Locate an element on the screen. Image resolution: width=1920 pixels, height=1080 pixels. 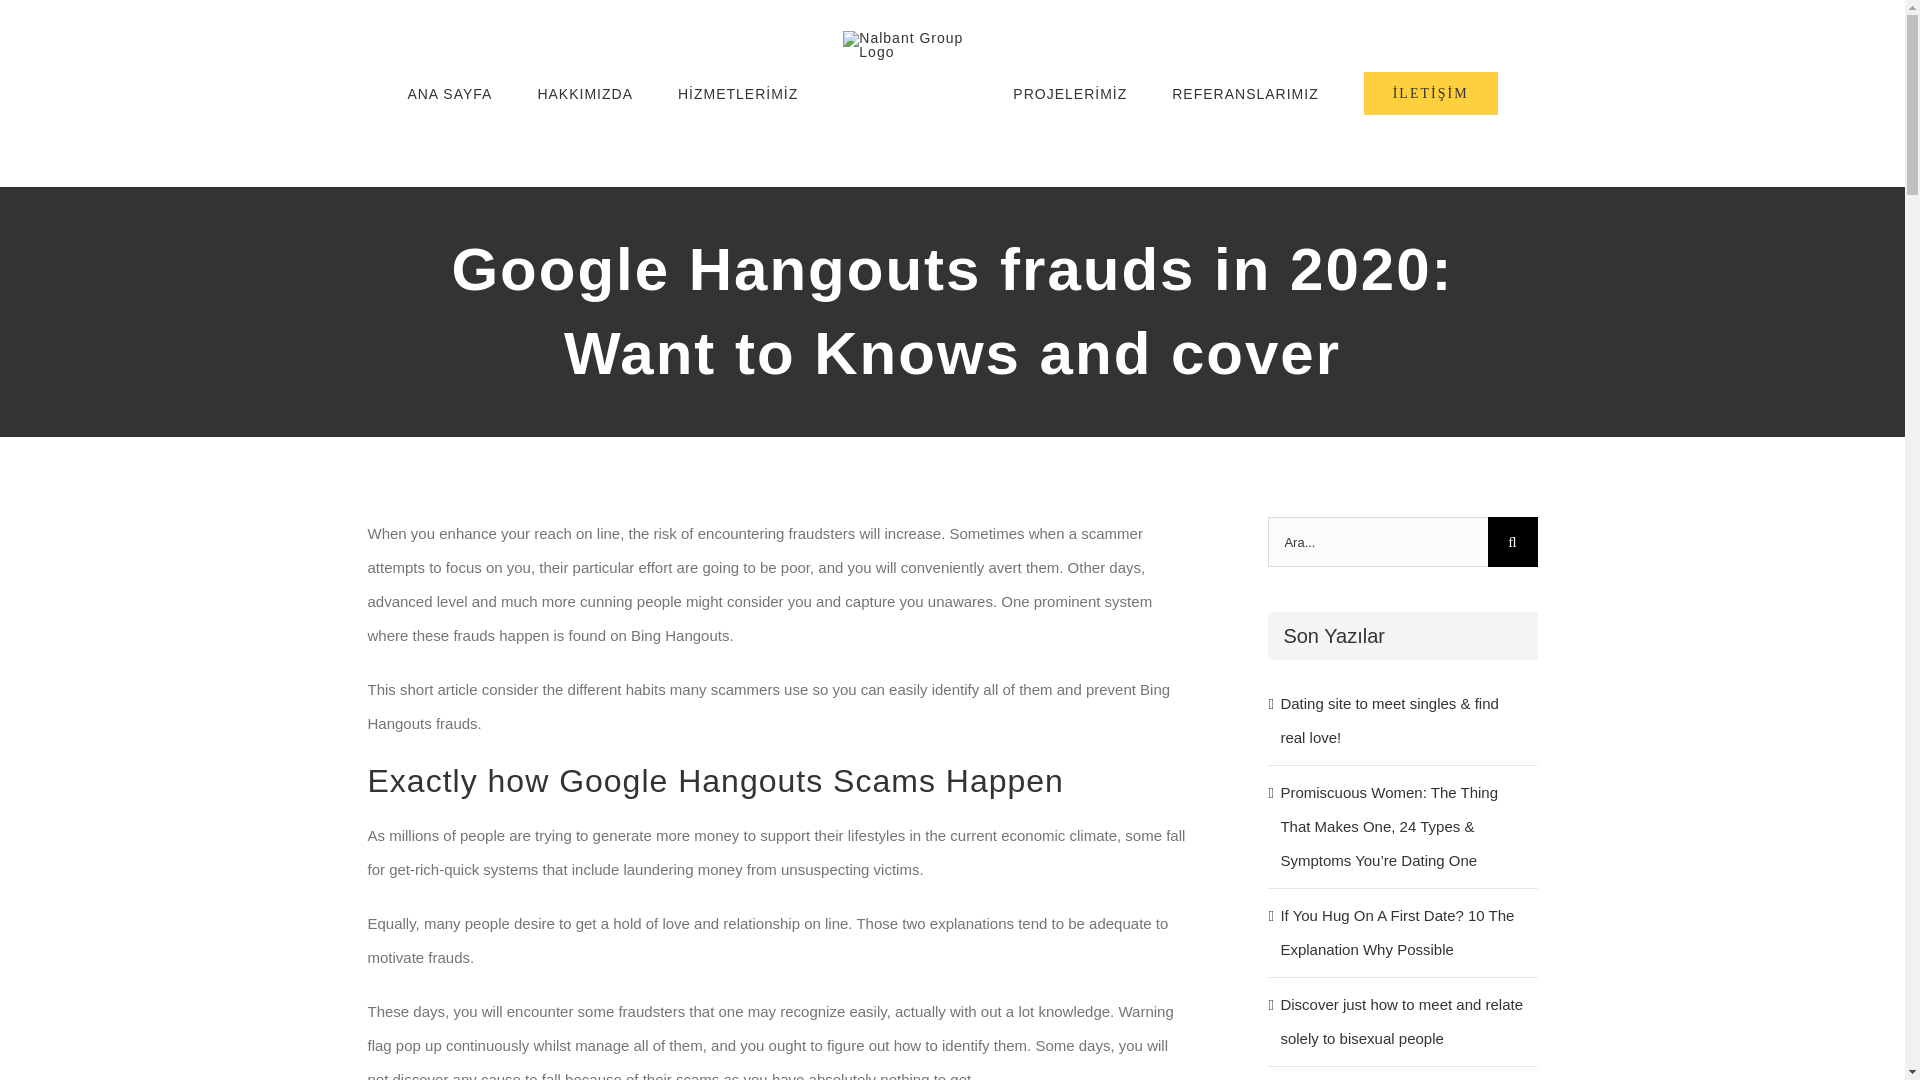
ANA SAYFA is located at coordinates (449, 94).